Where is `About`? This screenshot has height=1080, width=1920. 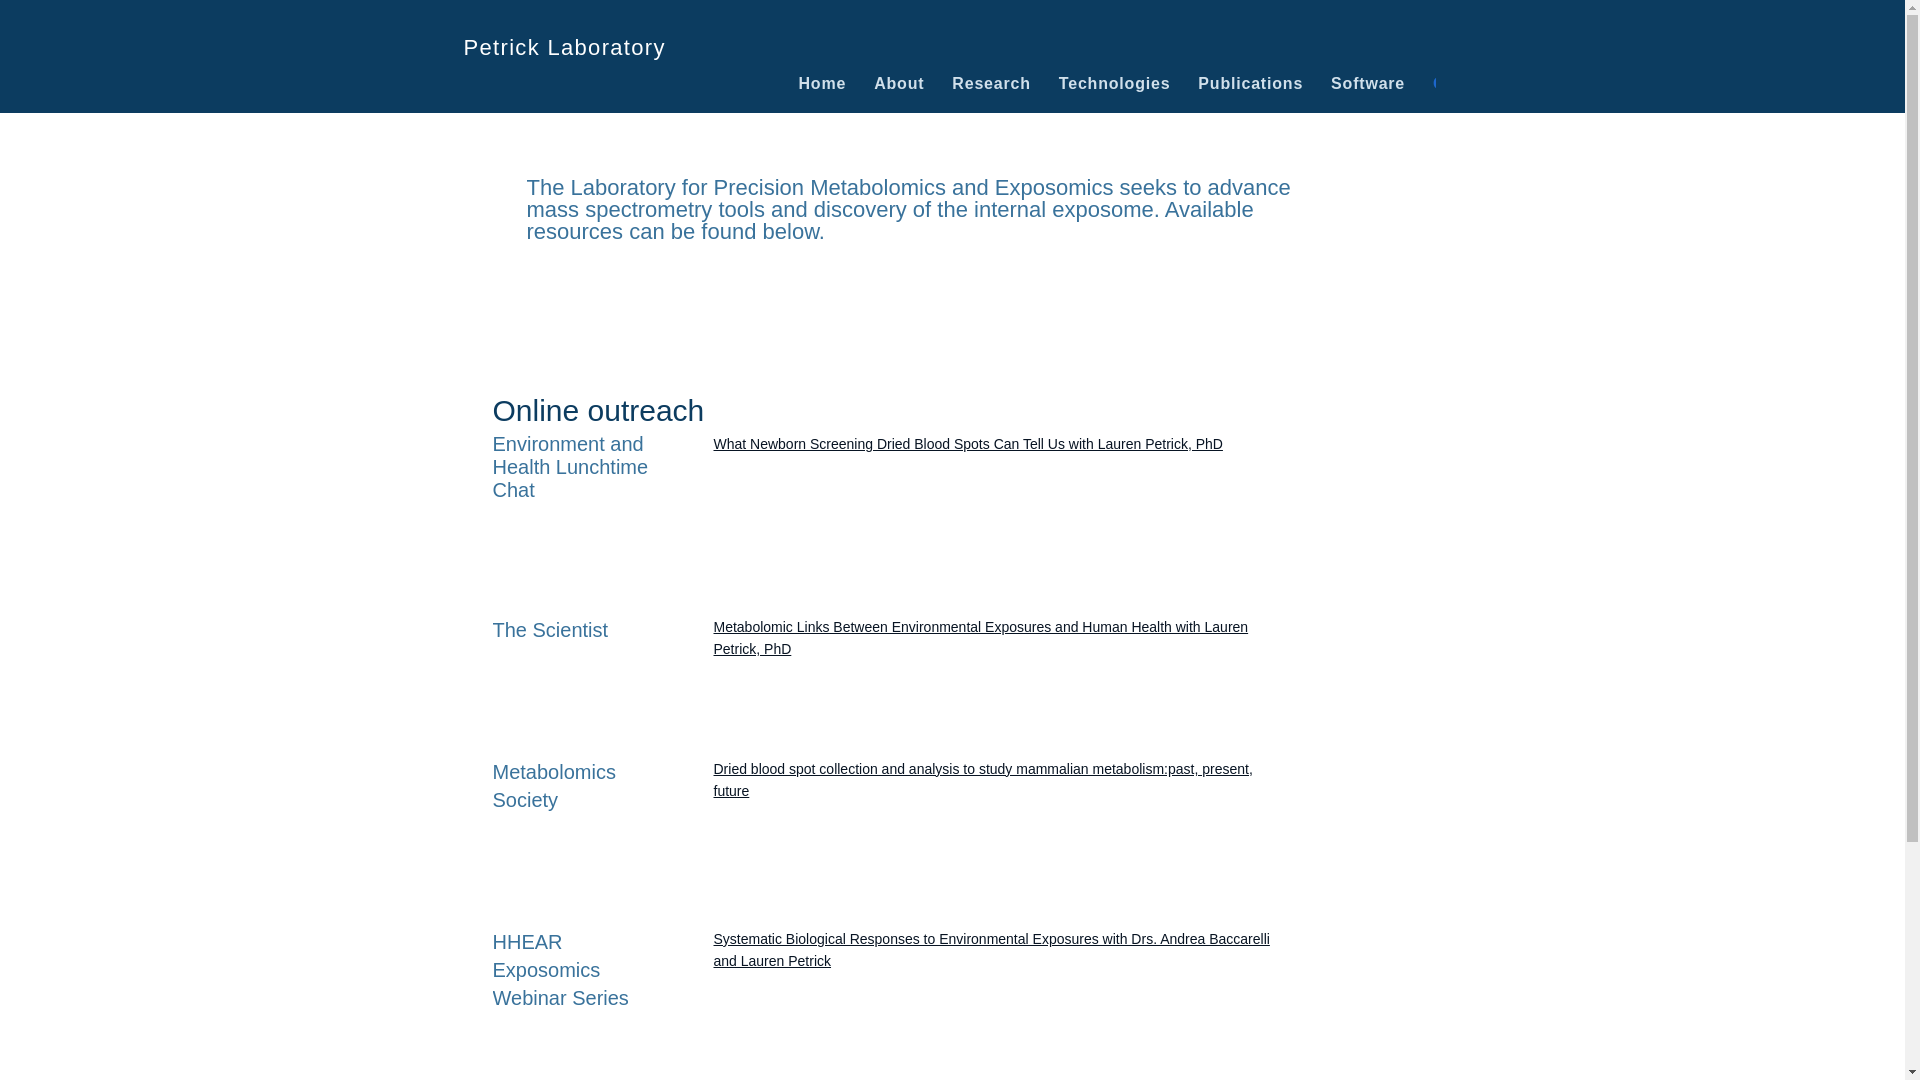 About is located at coordinates (898, 83).